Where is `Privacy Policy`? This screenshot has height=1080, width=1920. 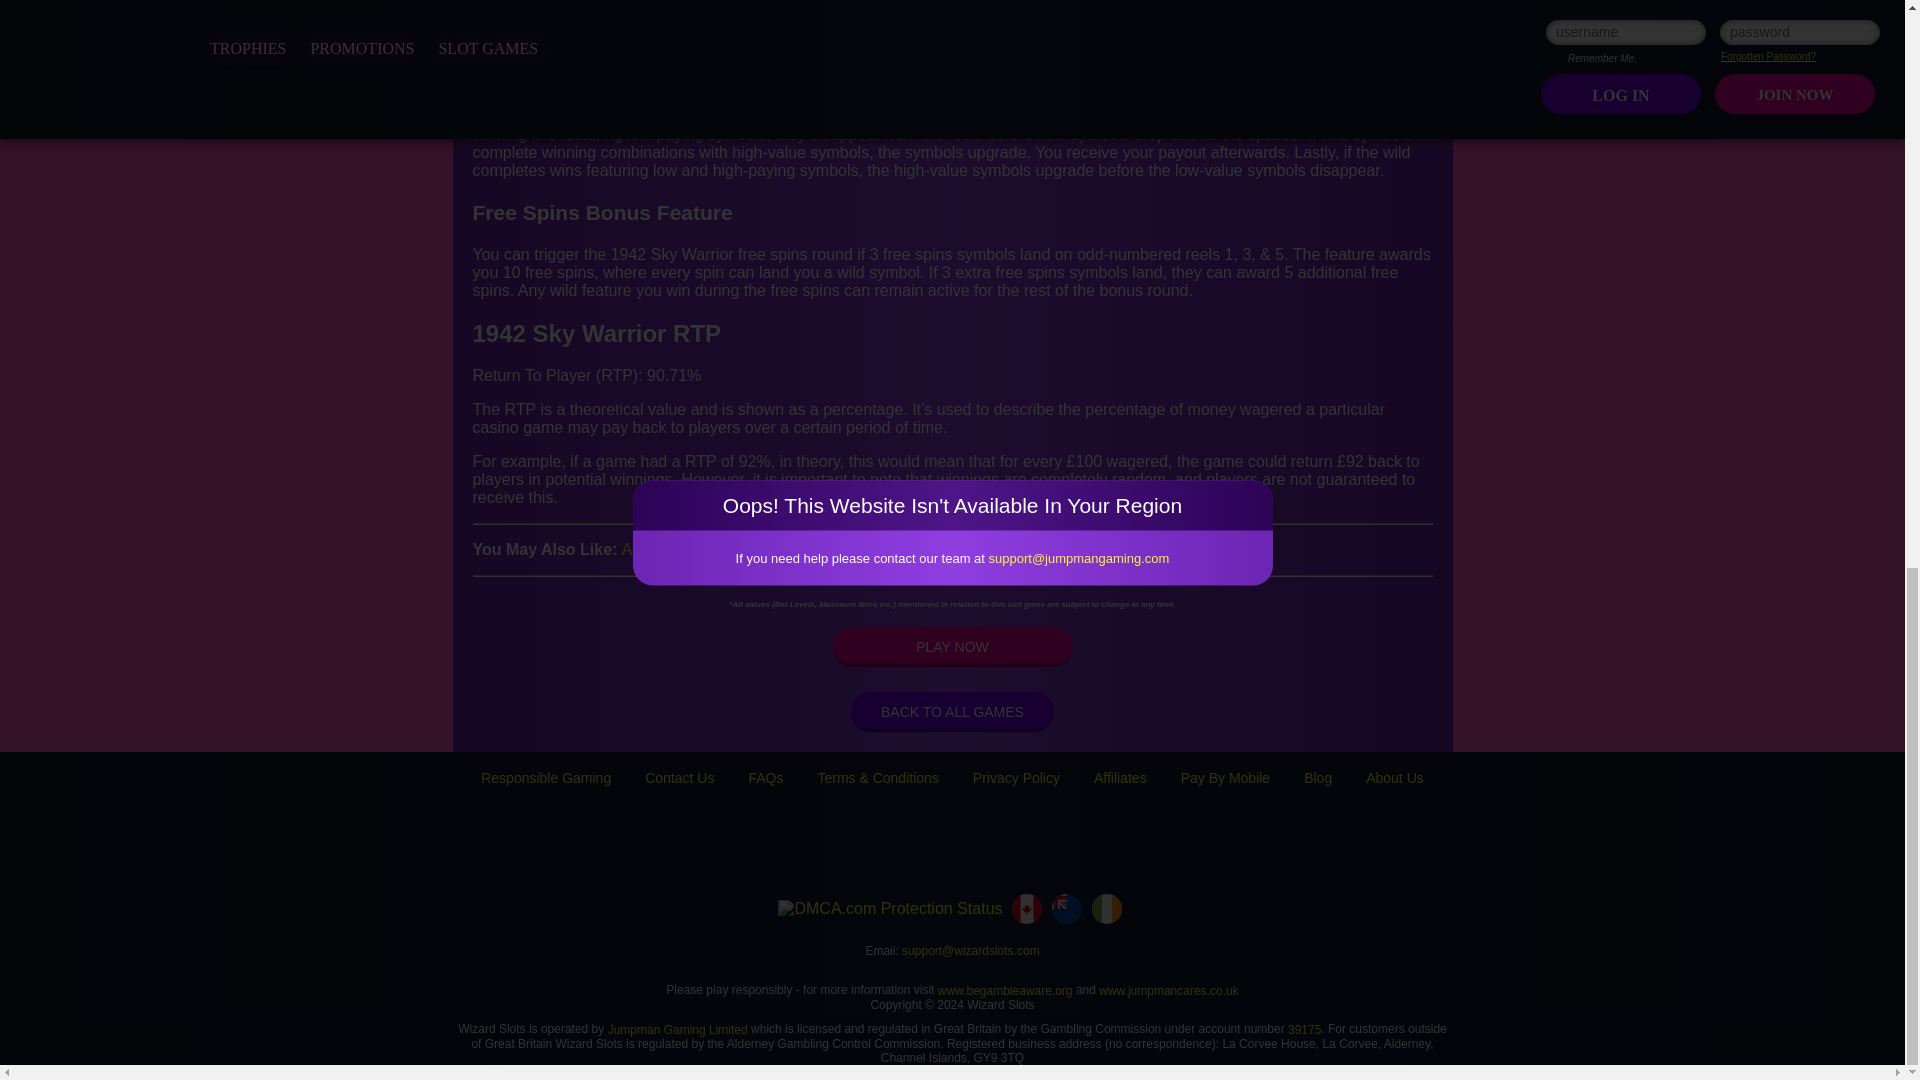
Privacy Policy is located at coordinates (1016, 778).